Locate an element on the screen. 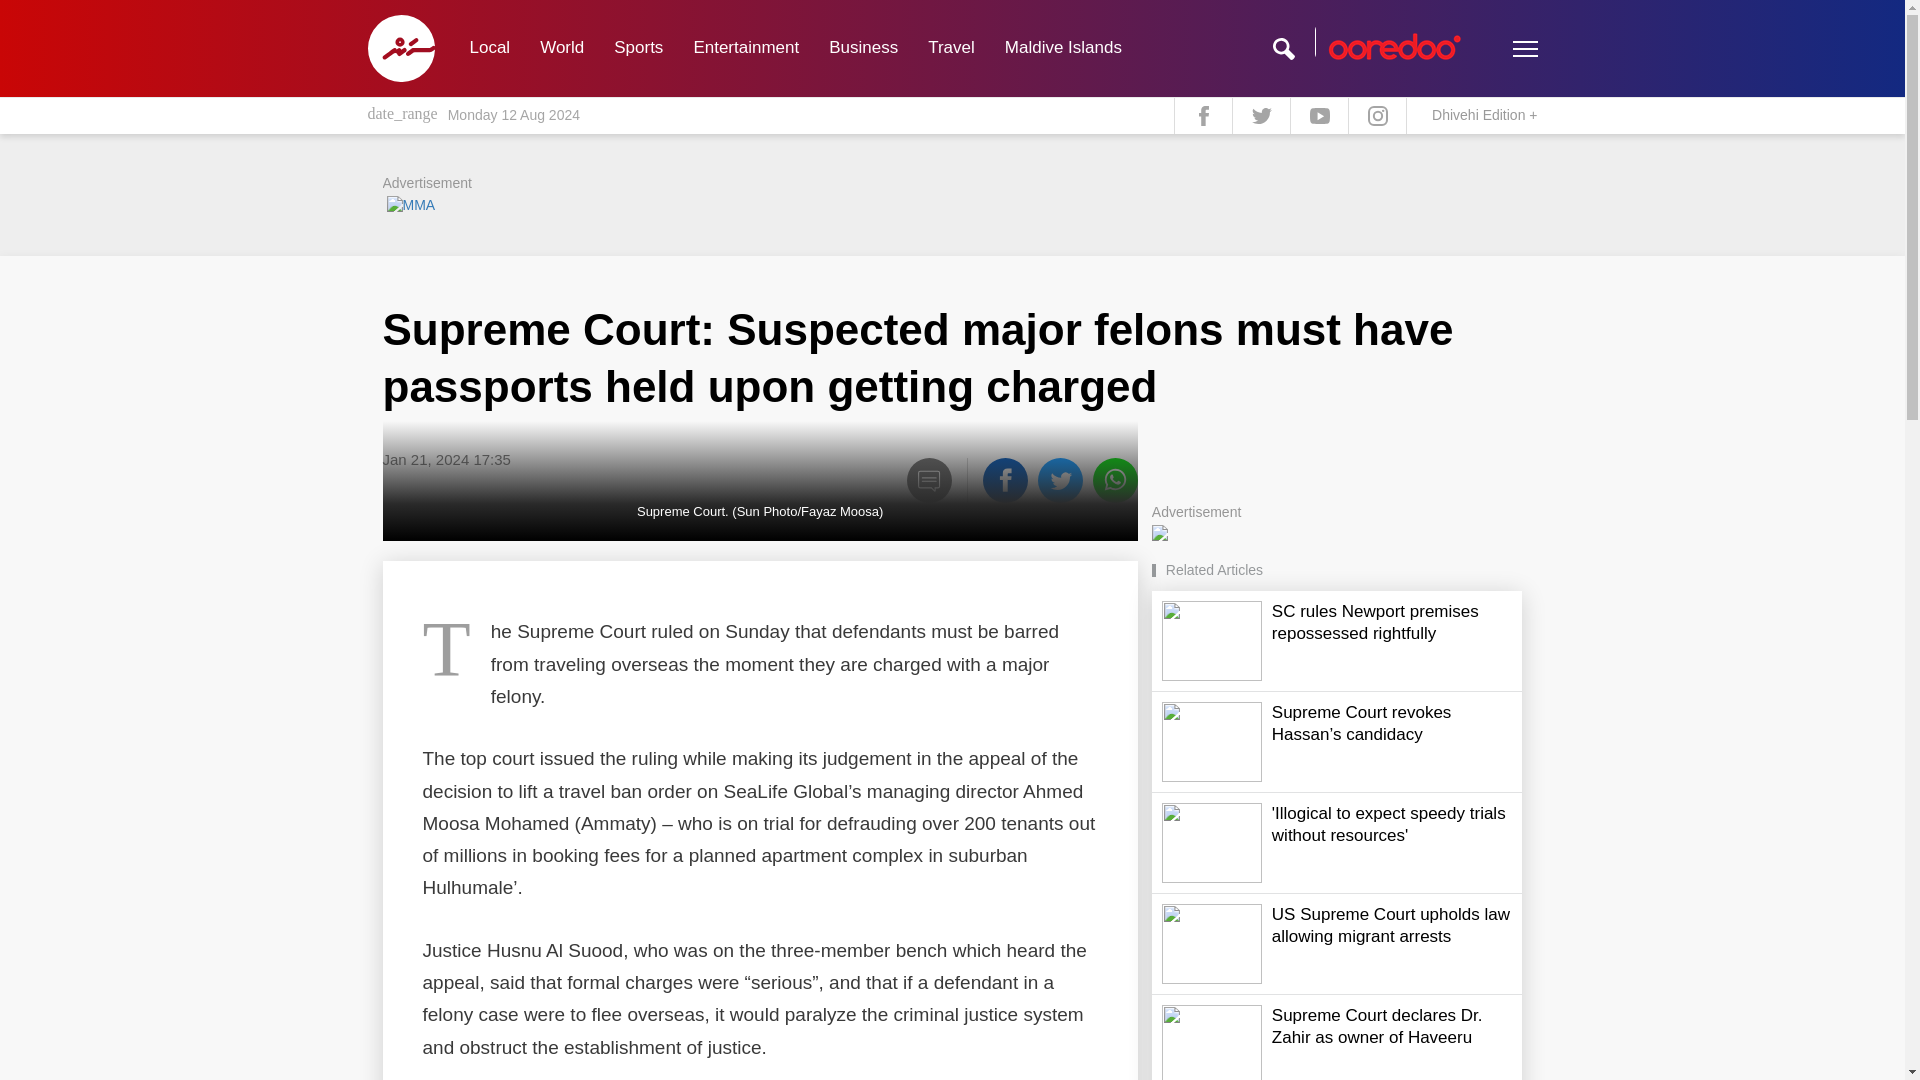 This screenshot has width=1920, height=1080. World is located at coordinates (562, 48).